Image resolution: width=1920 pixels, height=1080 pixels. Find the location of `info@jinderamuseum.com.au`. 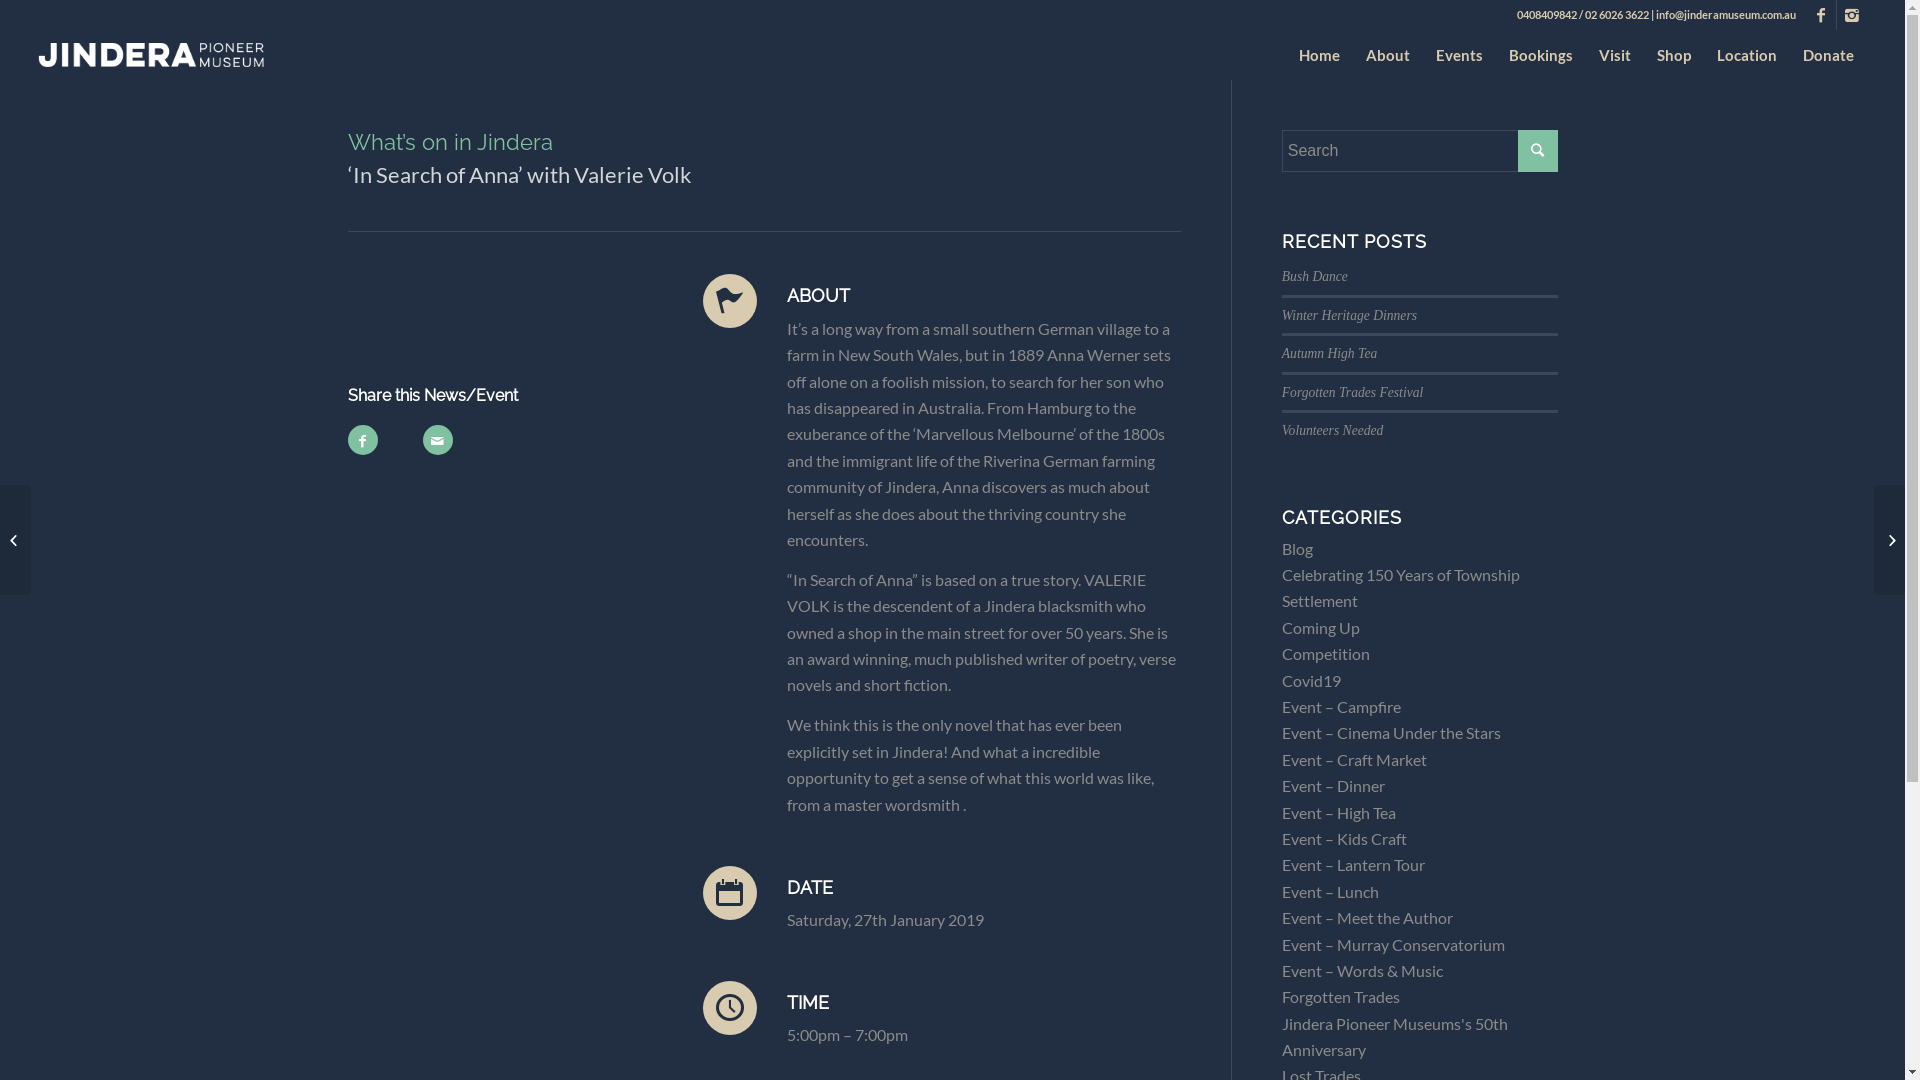

info@jinderamuseum.com.au is located at coordinates (1726, 14).